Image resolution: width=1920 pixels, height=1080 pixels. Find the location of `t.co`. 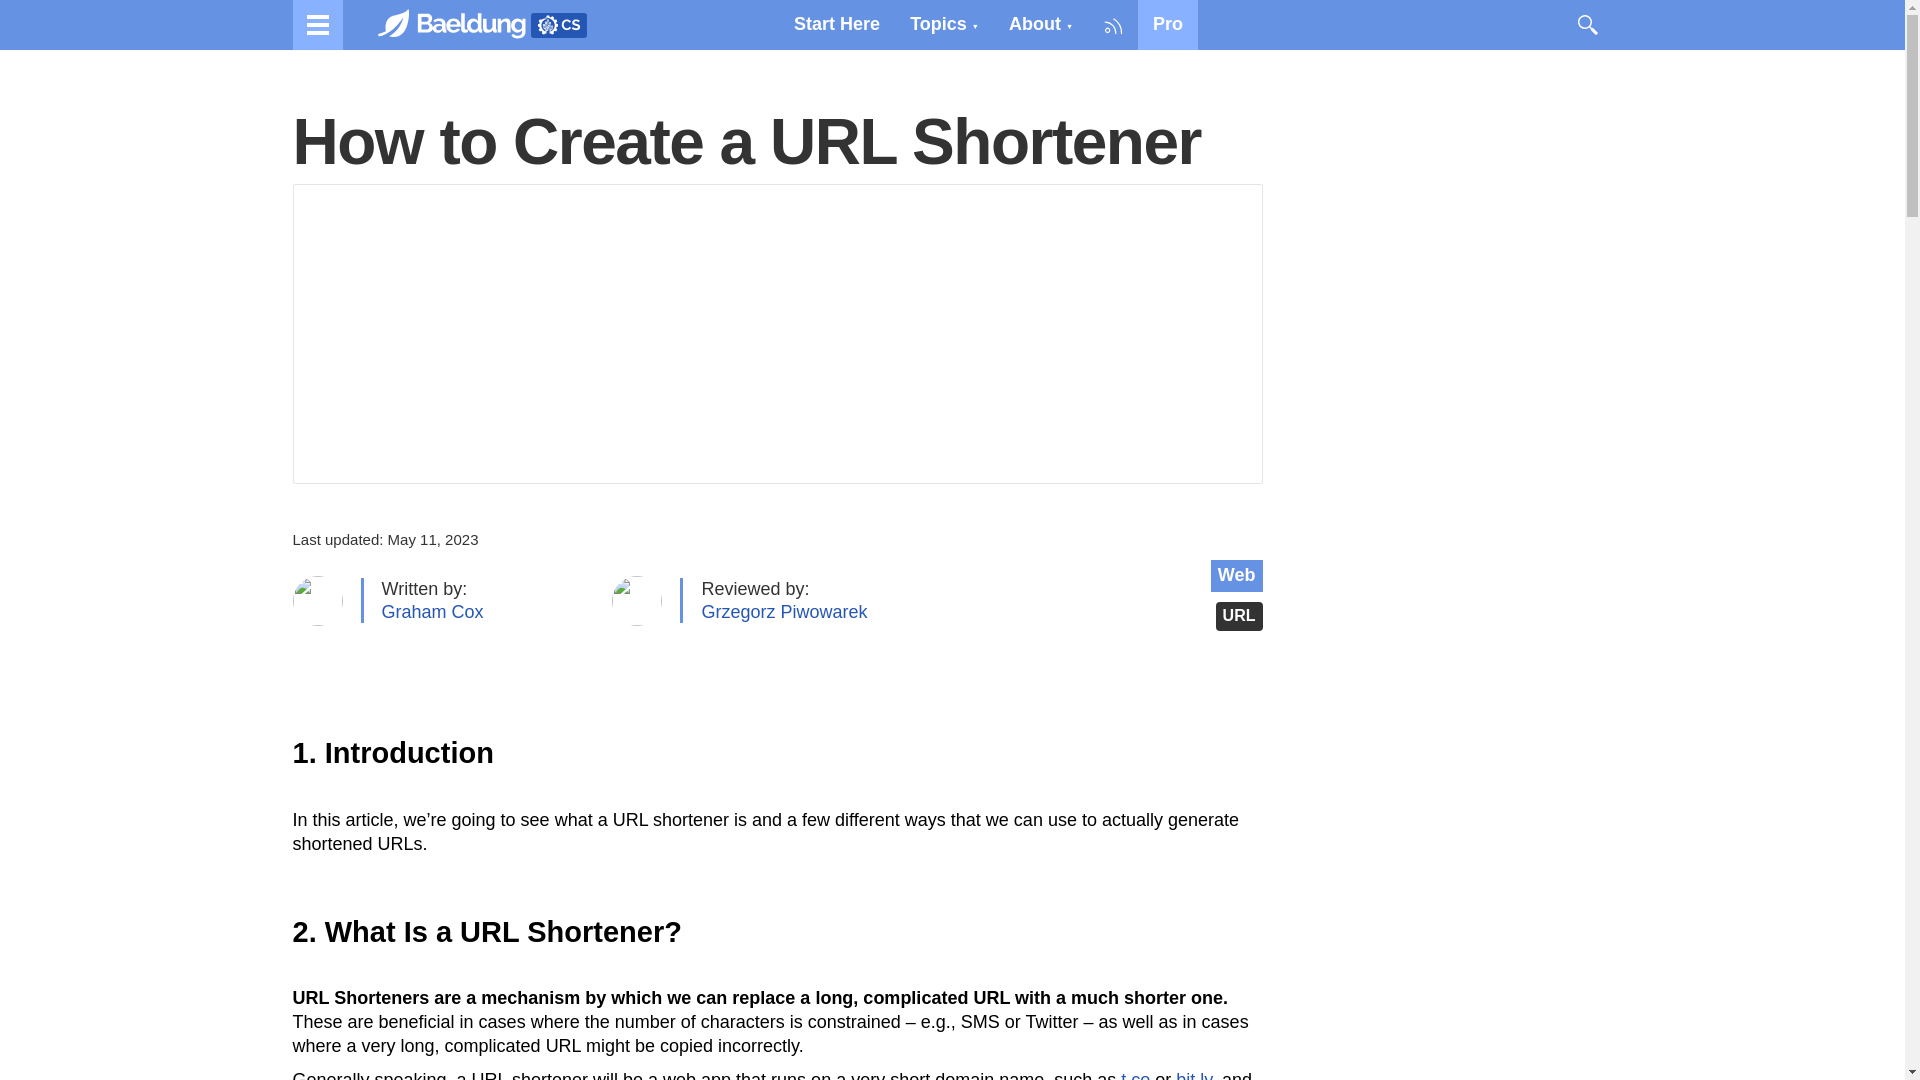

t.co is located at coordinates (1136, 1075).